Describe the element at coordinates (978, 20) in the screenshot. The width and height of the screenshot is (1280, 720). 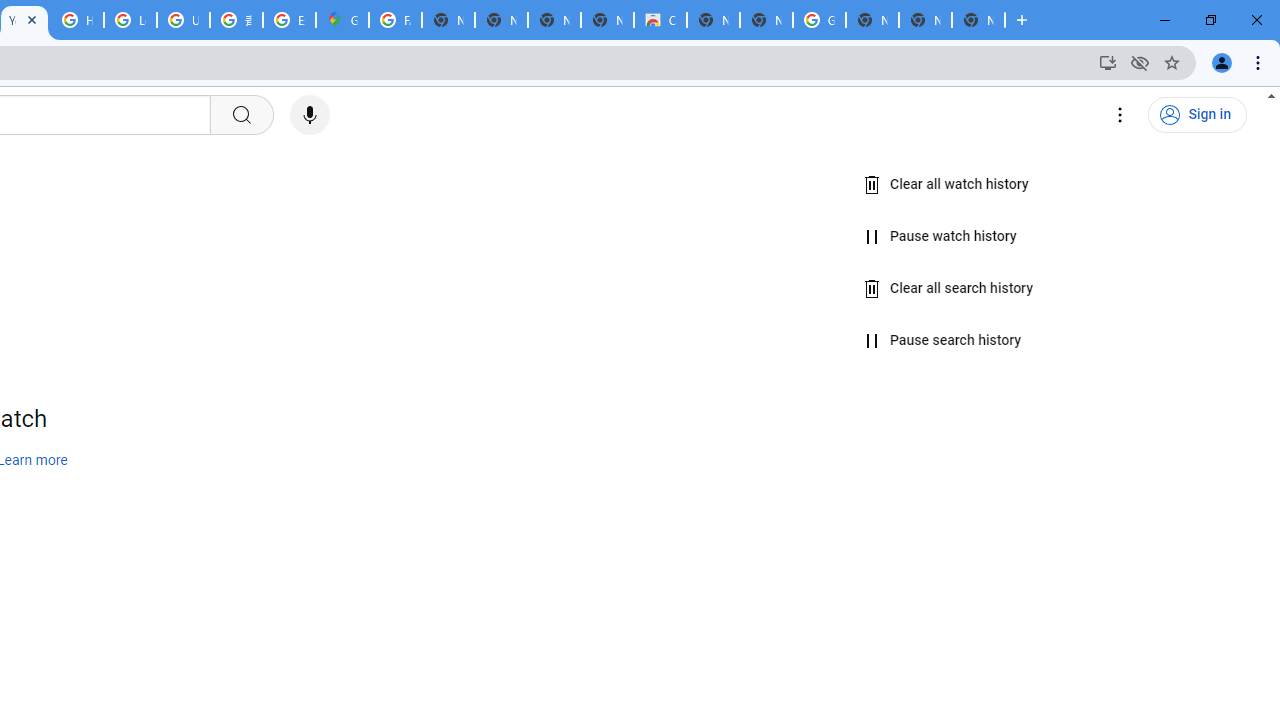
I see `New Tab` at that location.